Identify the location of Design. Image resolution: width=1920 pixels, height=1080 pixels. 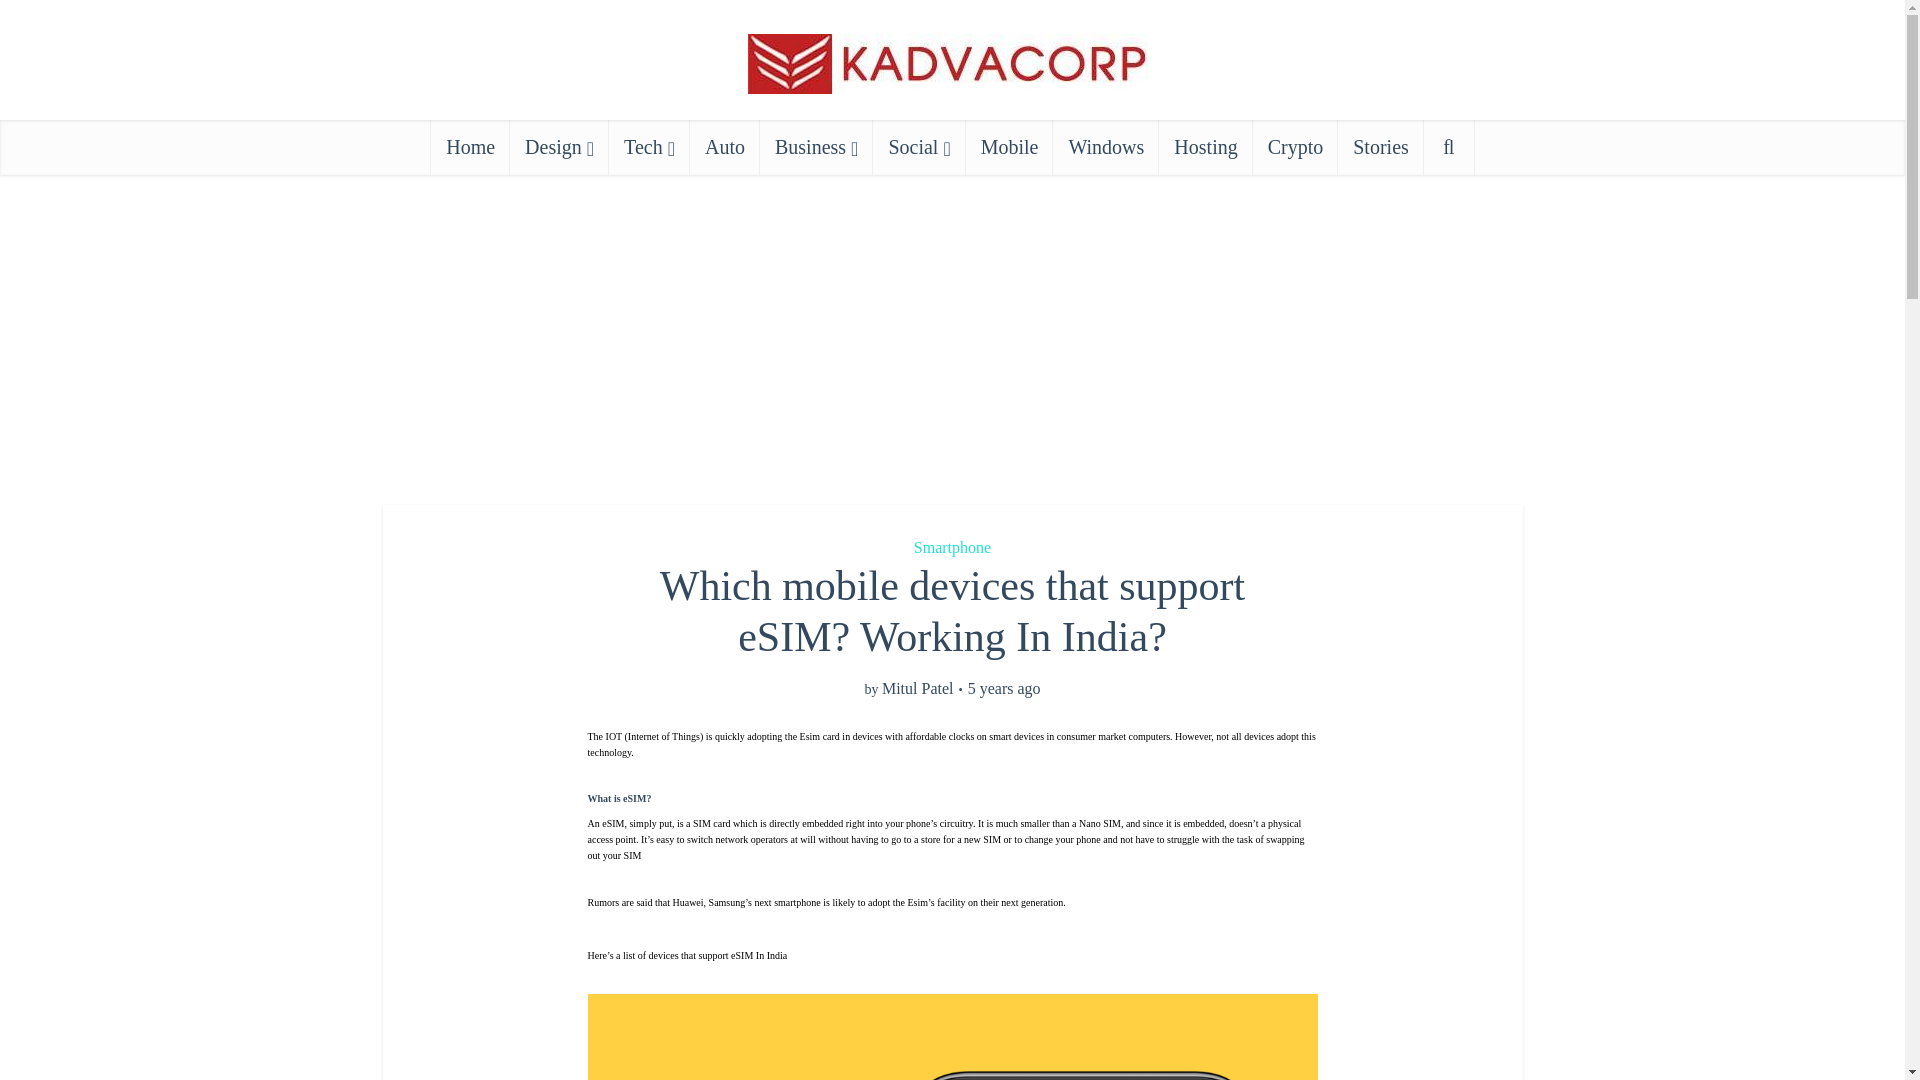
(559, 146).